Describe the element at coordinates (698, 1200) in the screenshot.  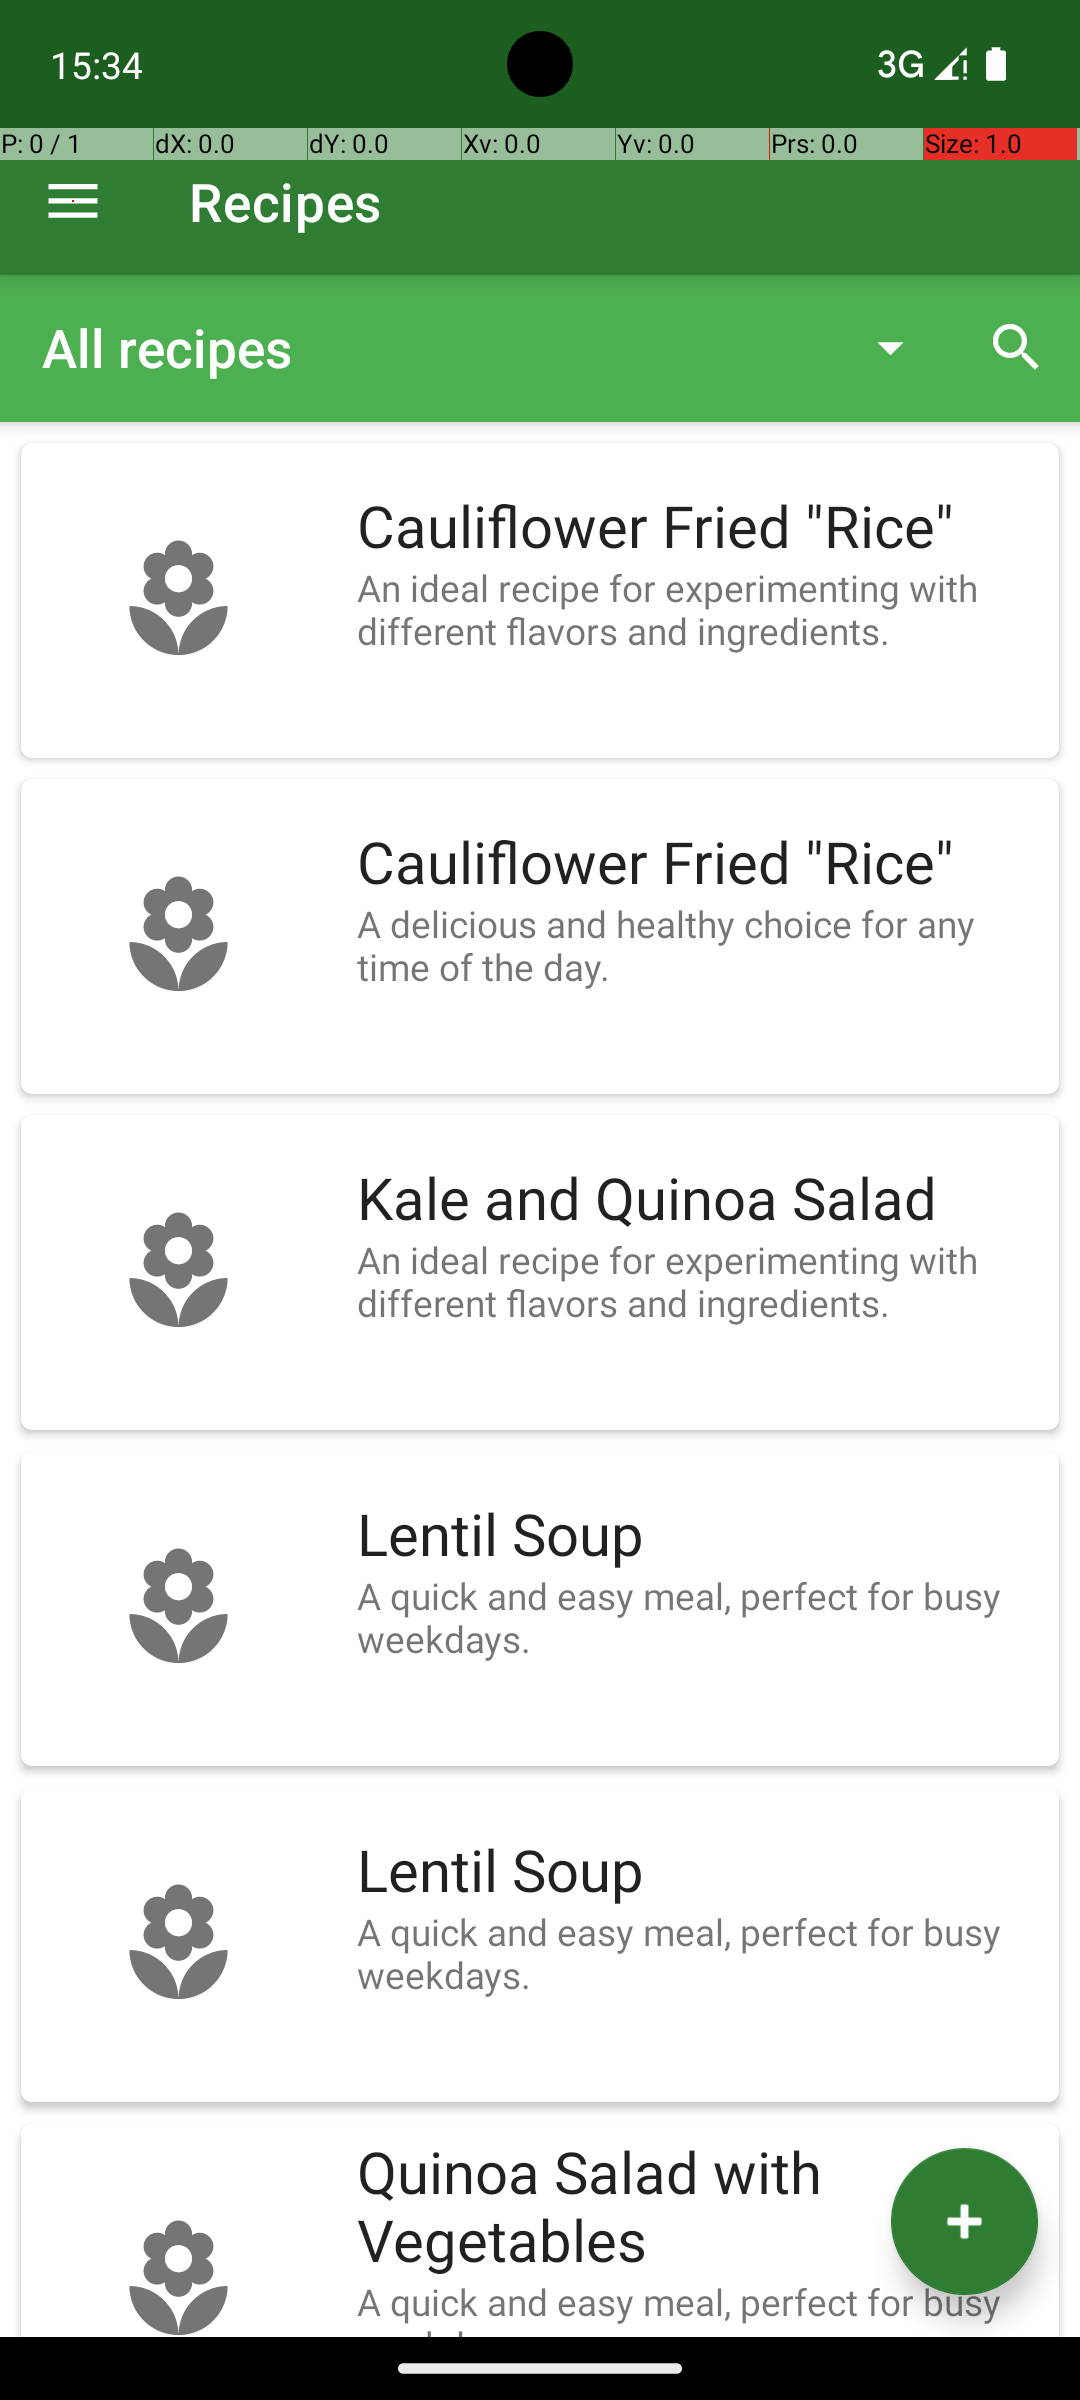
I see `Kale and Quinoa Salad` at that location.